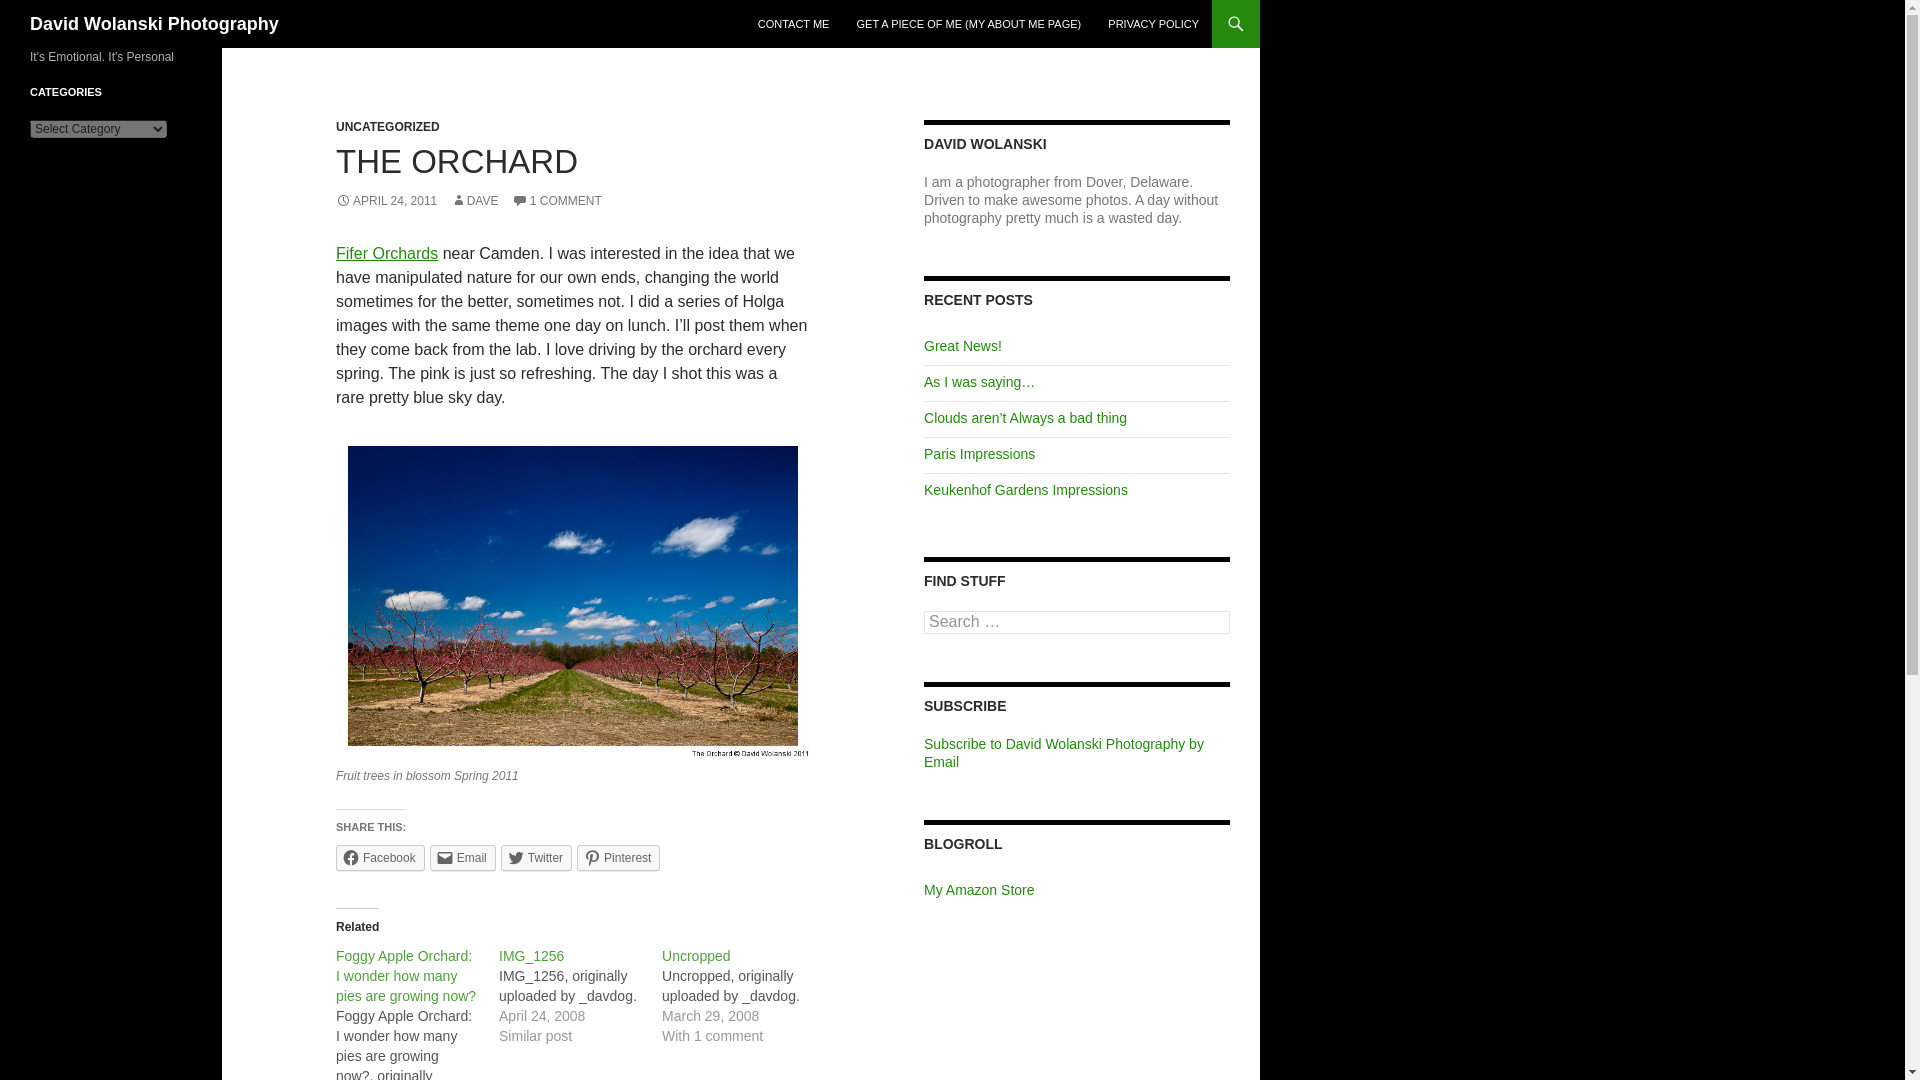 The image size is (1920, 1080). Describe the element at coordinates (557, 201) in the screenshot. I see `1 COMMENT` at that location.